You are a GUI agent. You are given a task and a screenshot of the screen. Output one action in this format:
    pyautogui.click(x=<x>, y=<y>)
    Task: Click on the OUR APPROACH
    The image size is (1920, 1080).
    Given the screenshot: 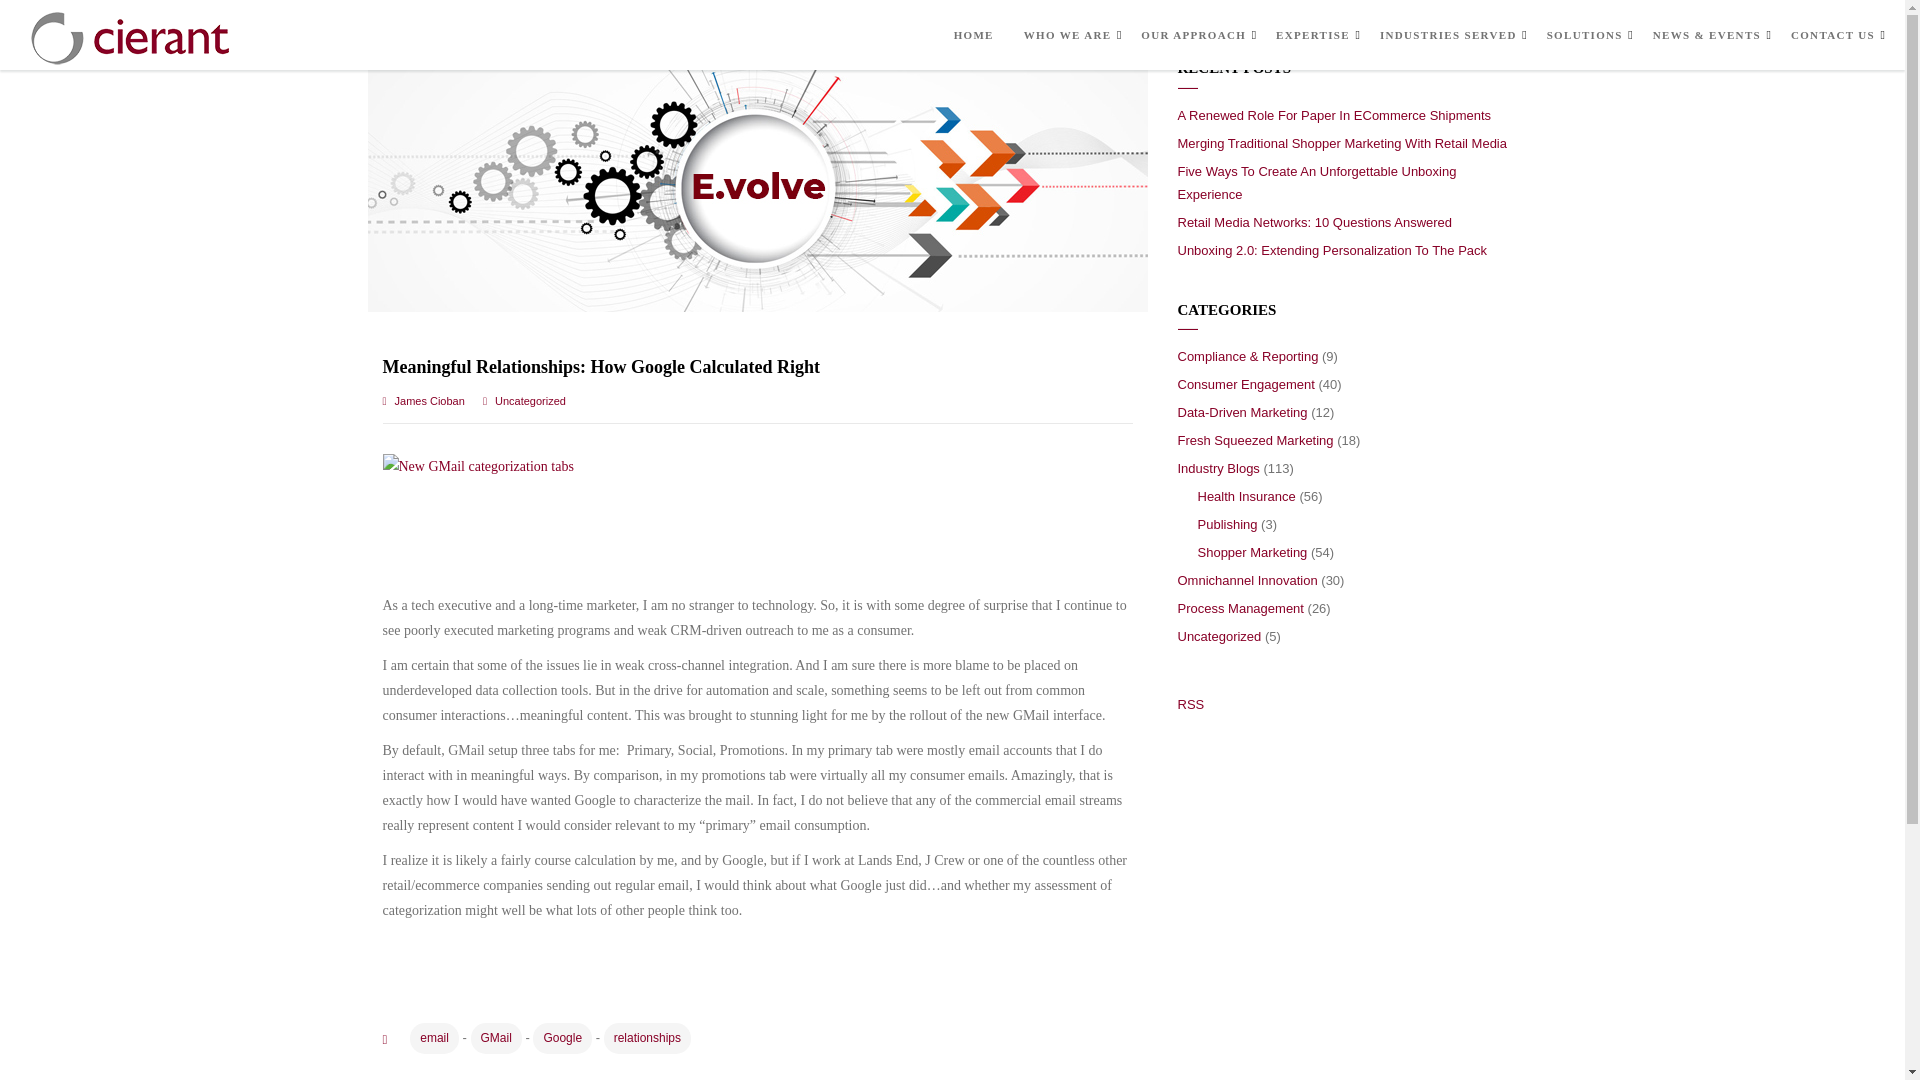 What is the action you would take?
    pyautogui.click(x=1193, y=35)
    